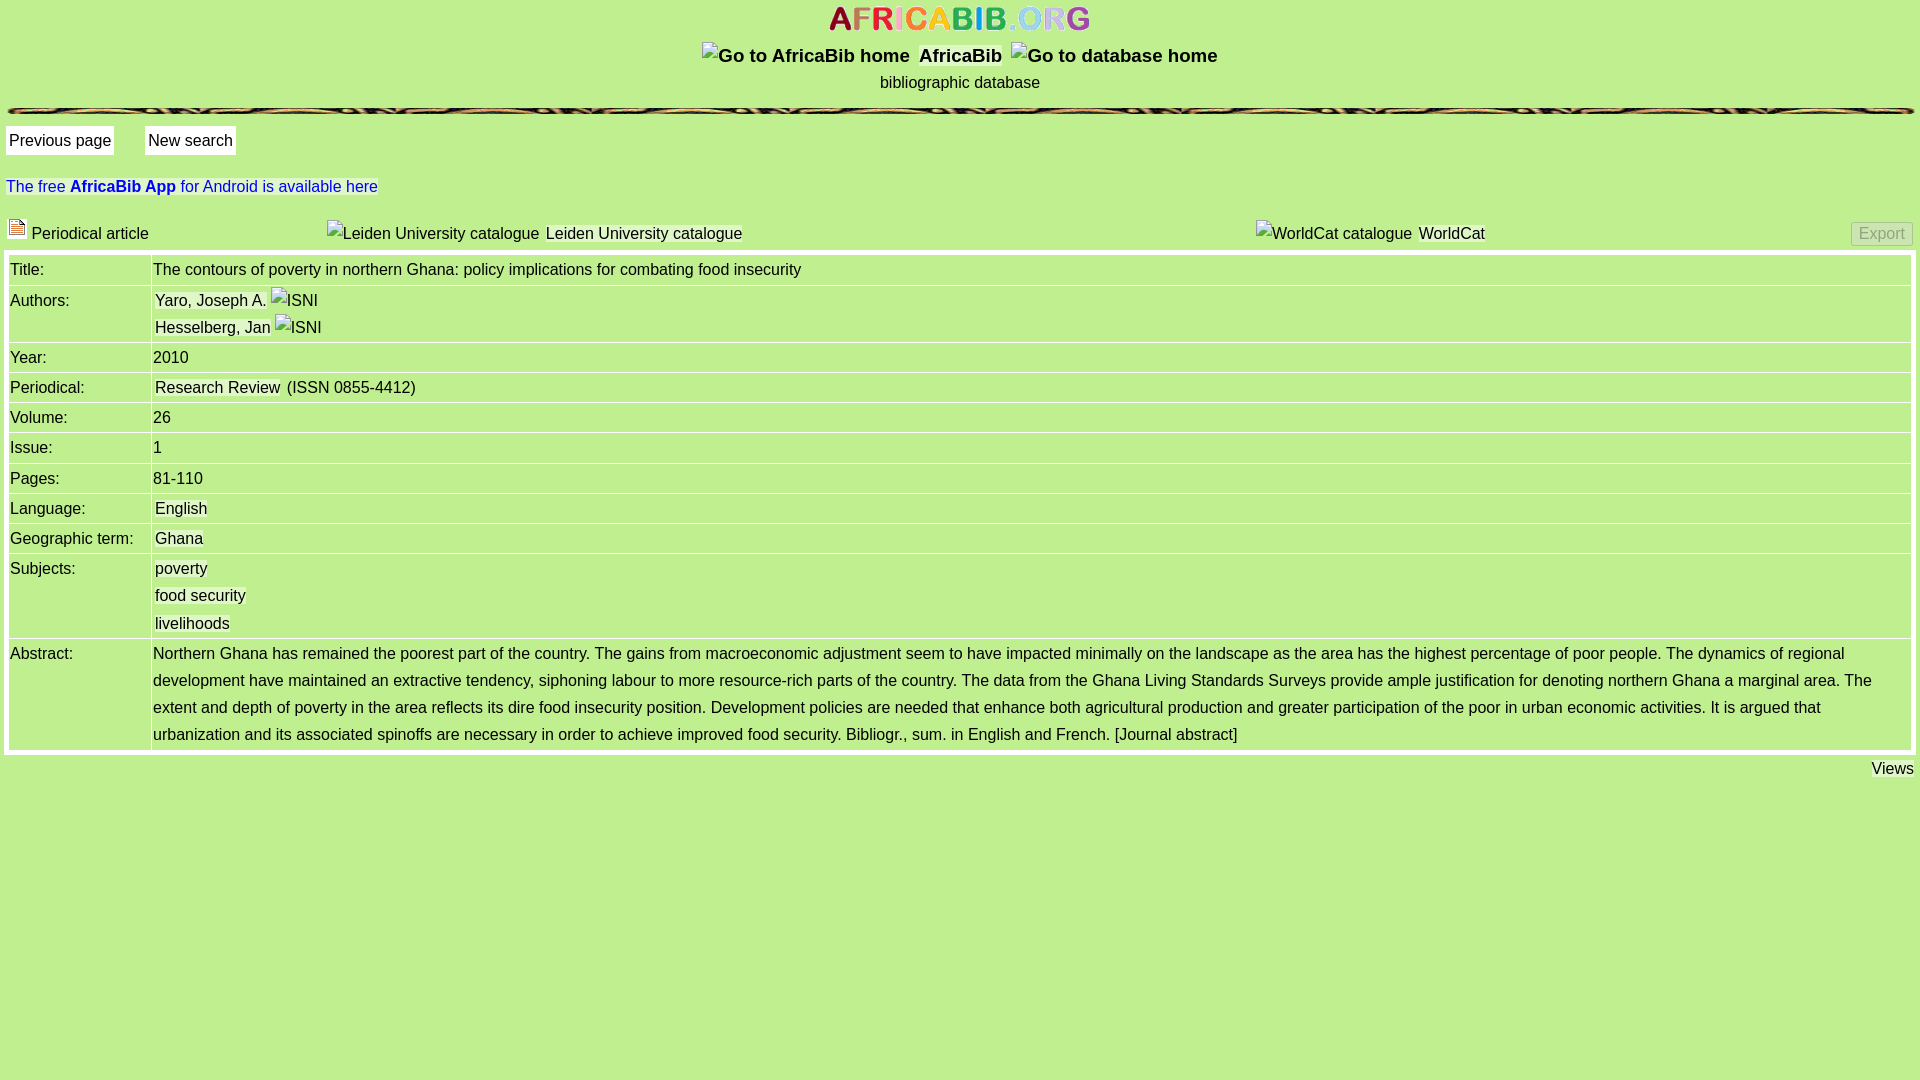 Image resolution: width=1920 pixels, height=1080 pixels. What do you see at coordinates (212, 326) in the screenshot?
I see `Hesselberg, Jan` at bounding box center [212, 326].